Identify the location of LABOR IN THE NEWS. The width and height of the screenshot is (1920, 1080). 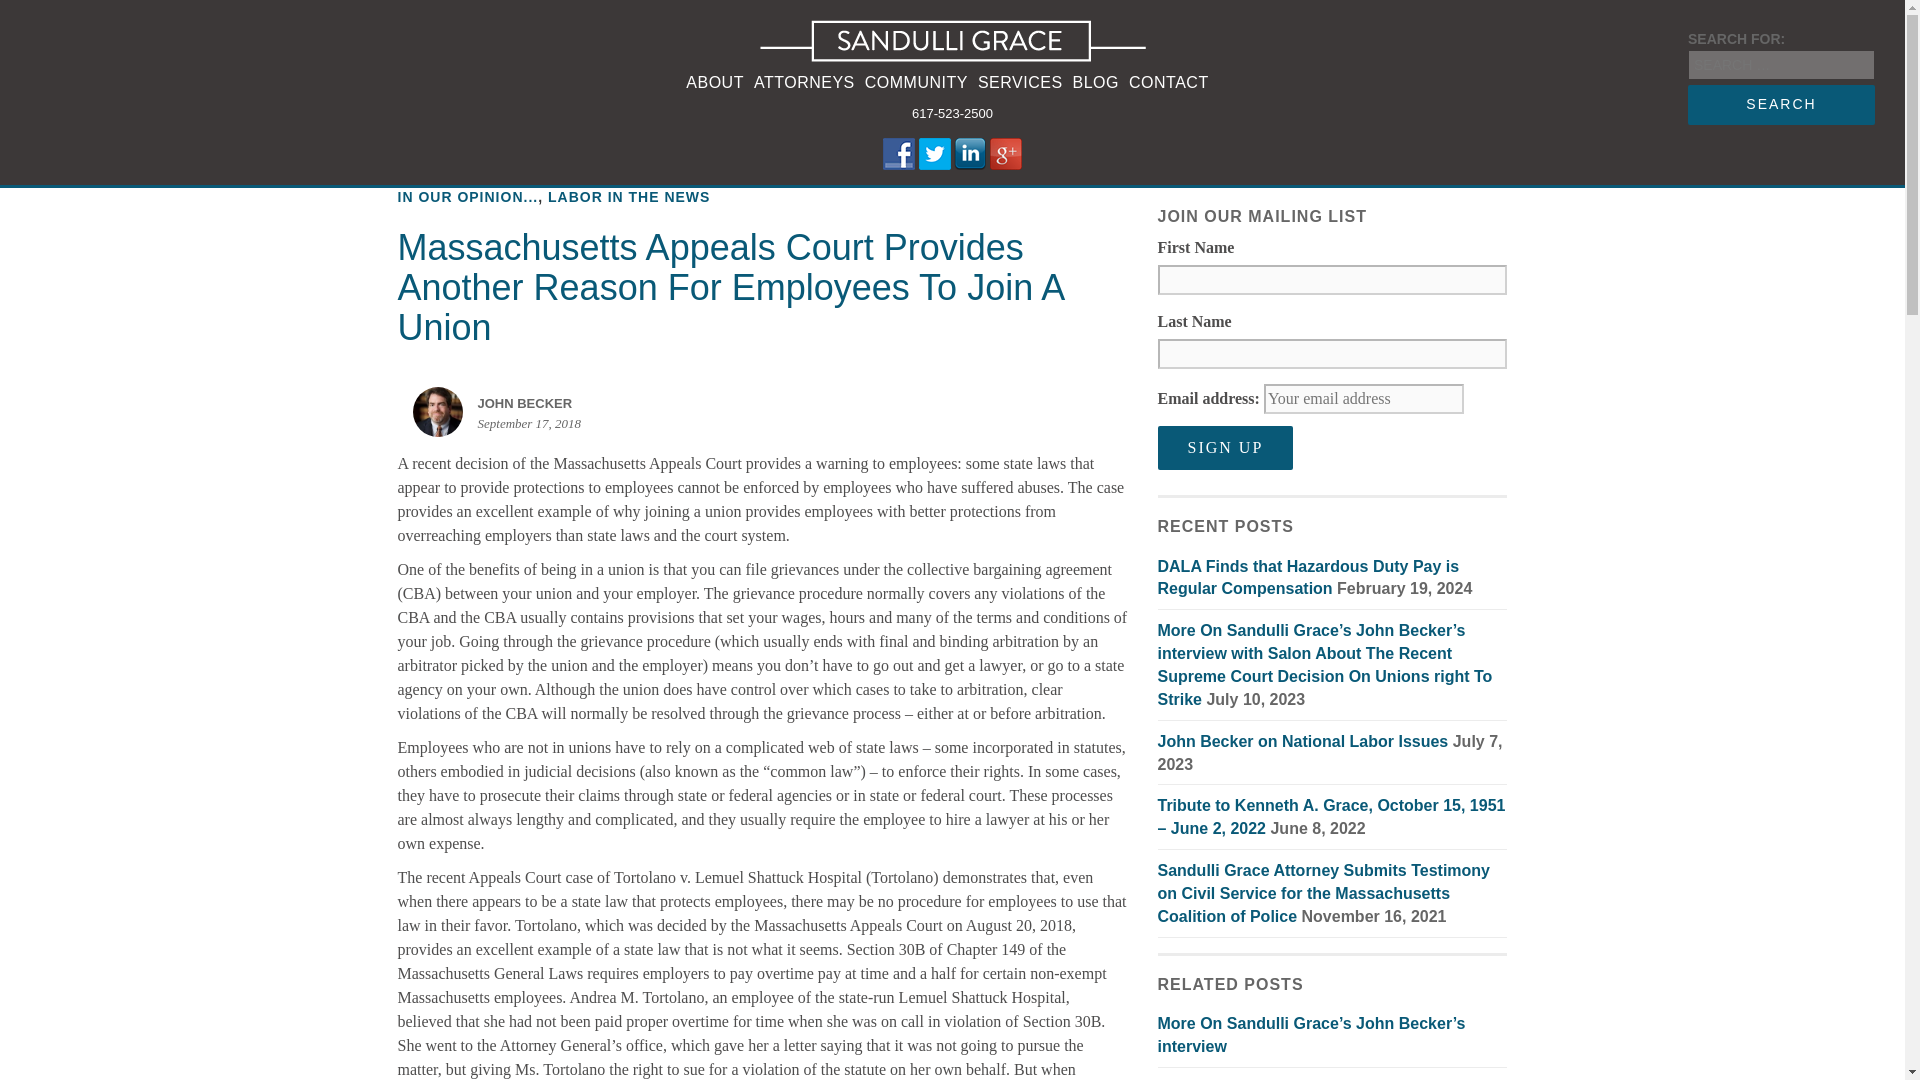
(628, 197).